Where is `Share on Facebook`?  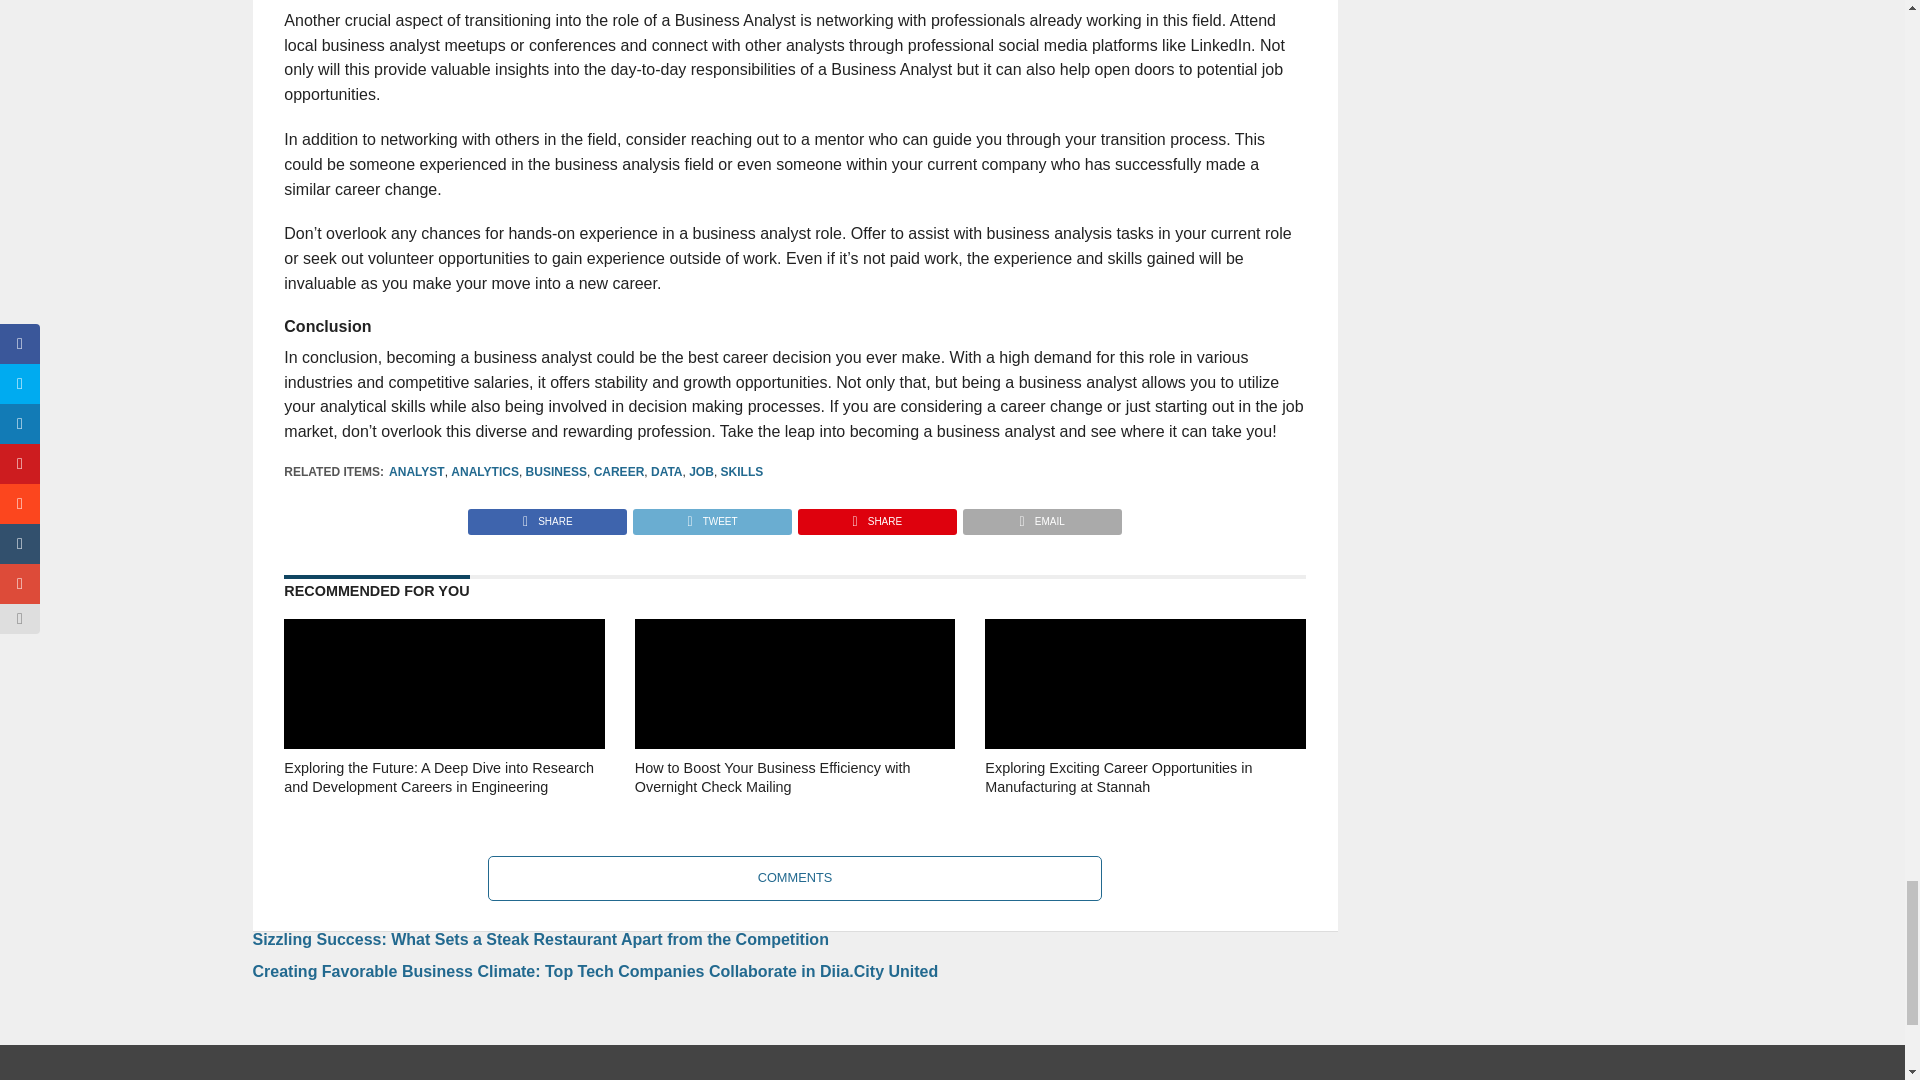
Share on Facebook is located at coordinates (548, 516).